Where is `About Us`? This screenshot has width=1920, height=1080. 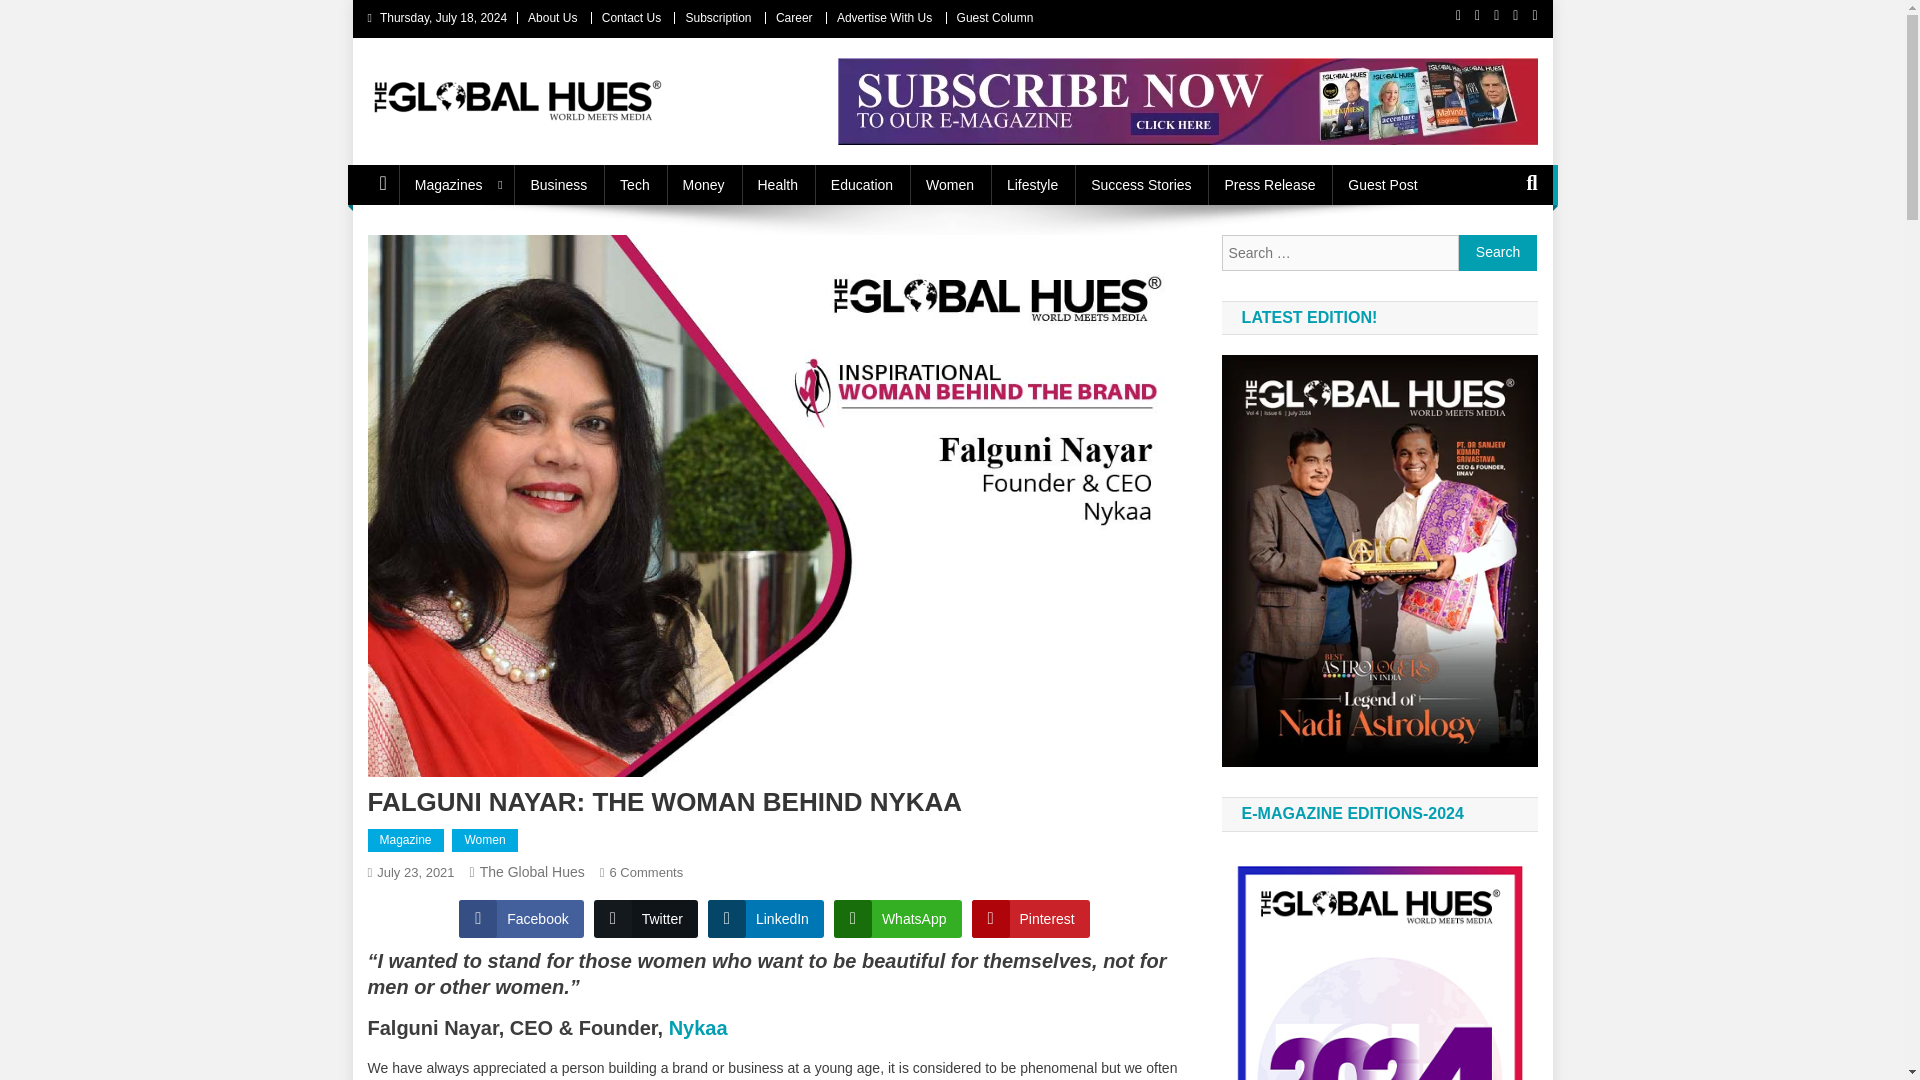
About Us is located at coordinates (552, 17).